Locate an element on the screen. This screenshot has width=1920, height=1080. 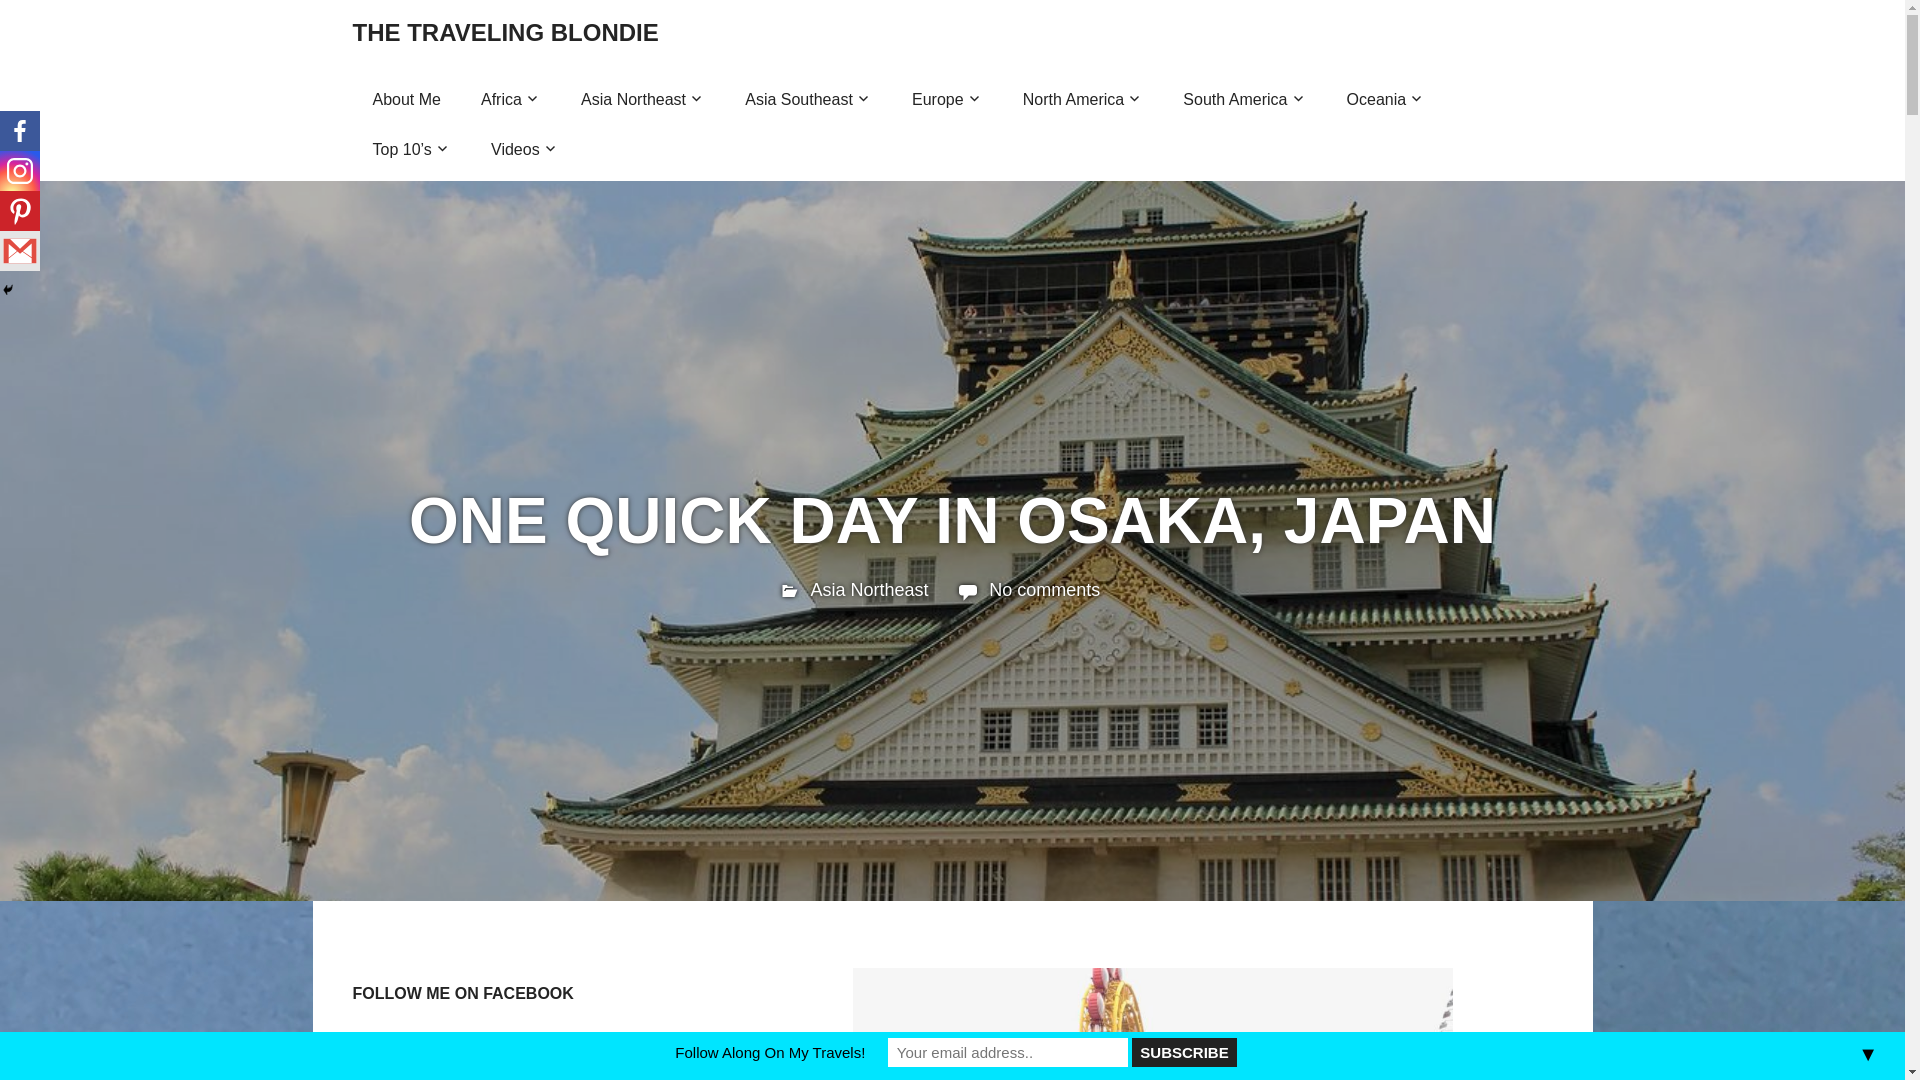
About Me is located at coordinates (406, 100).